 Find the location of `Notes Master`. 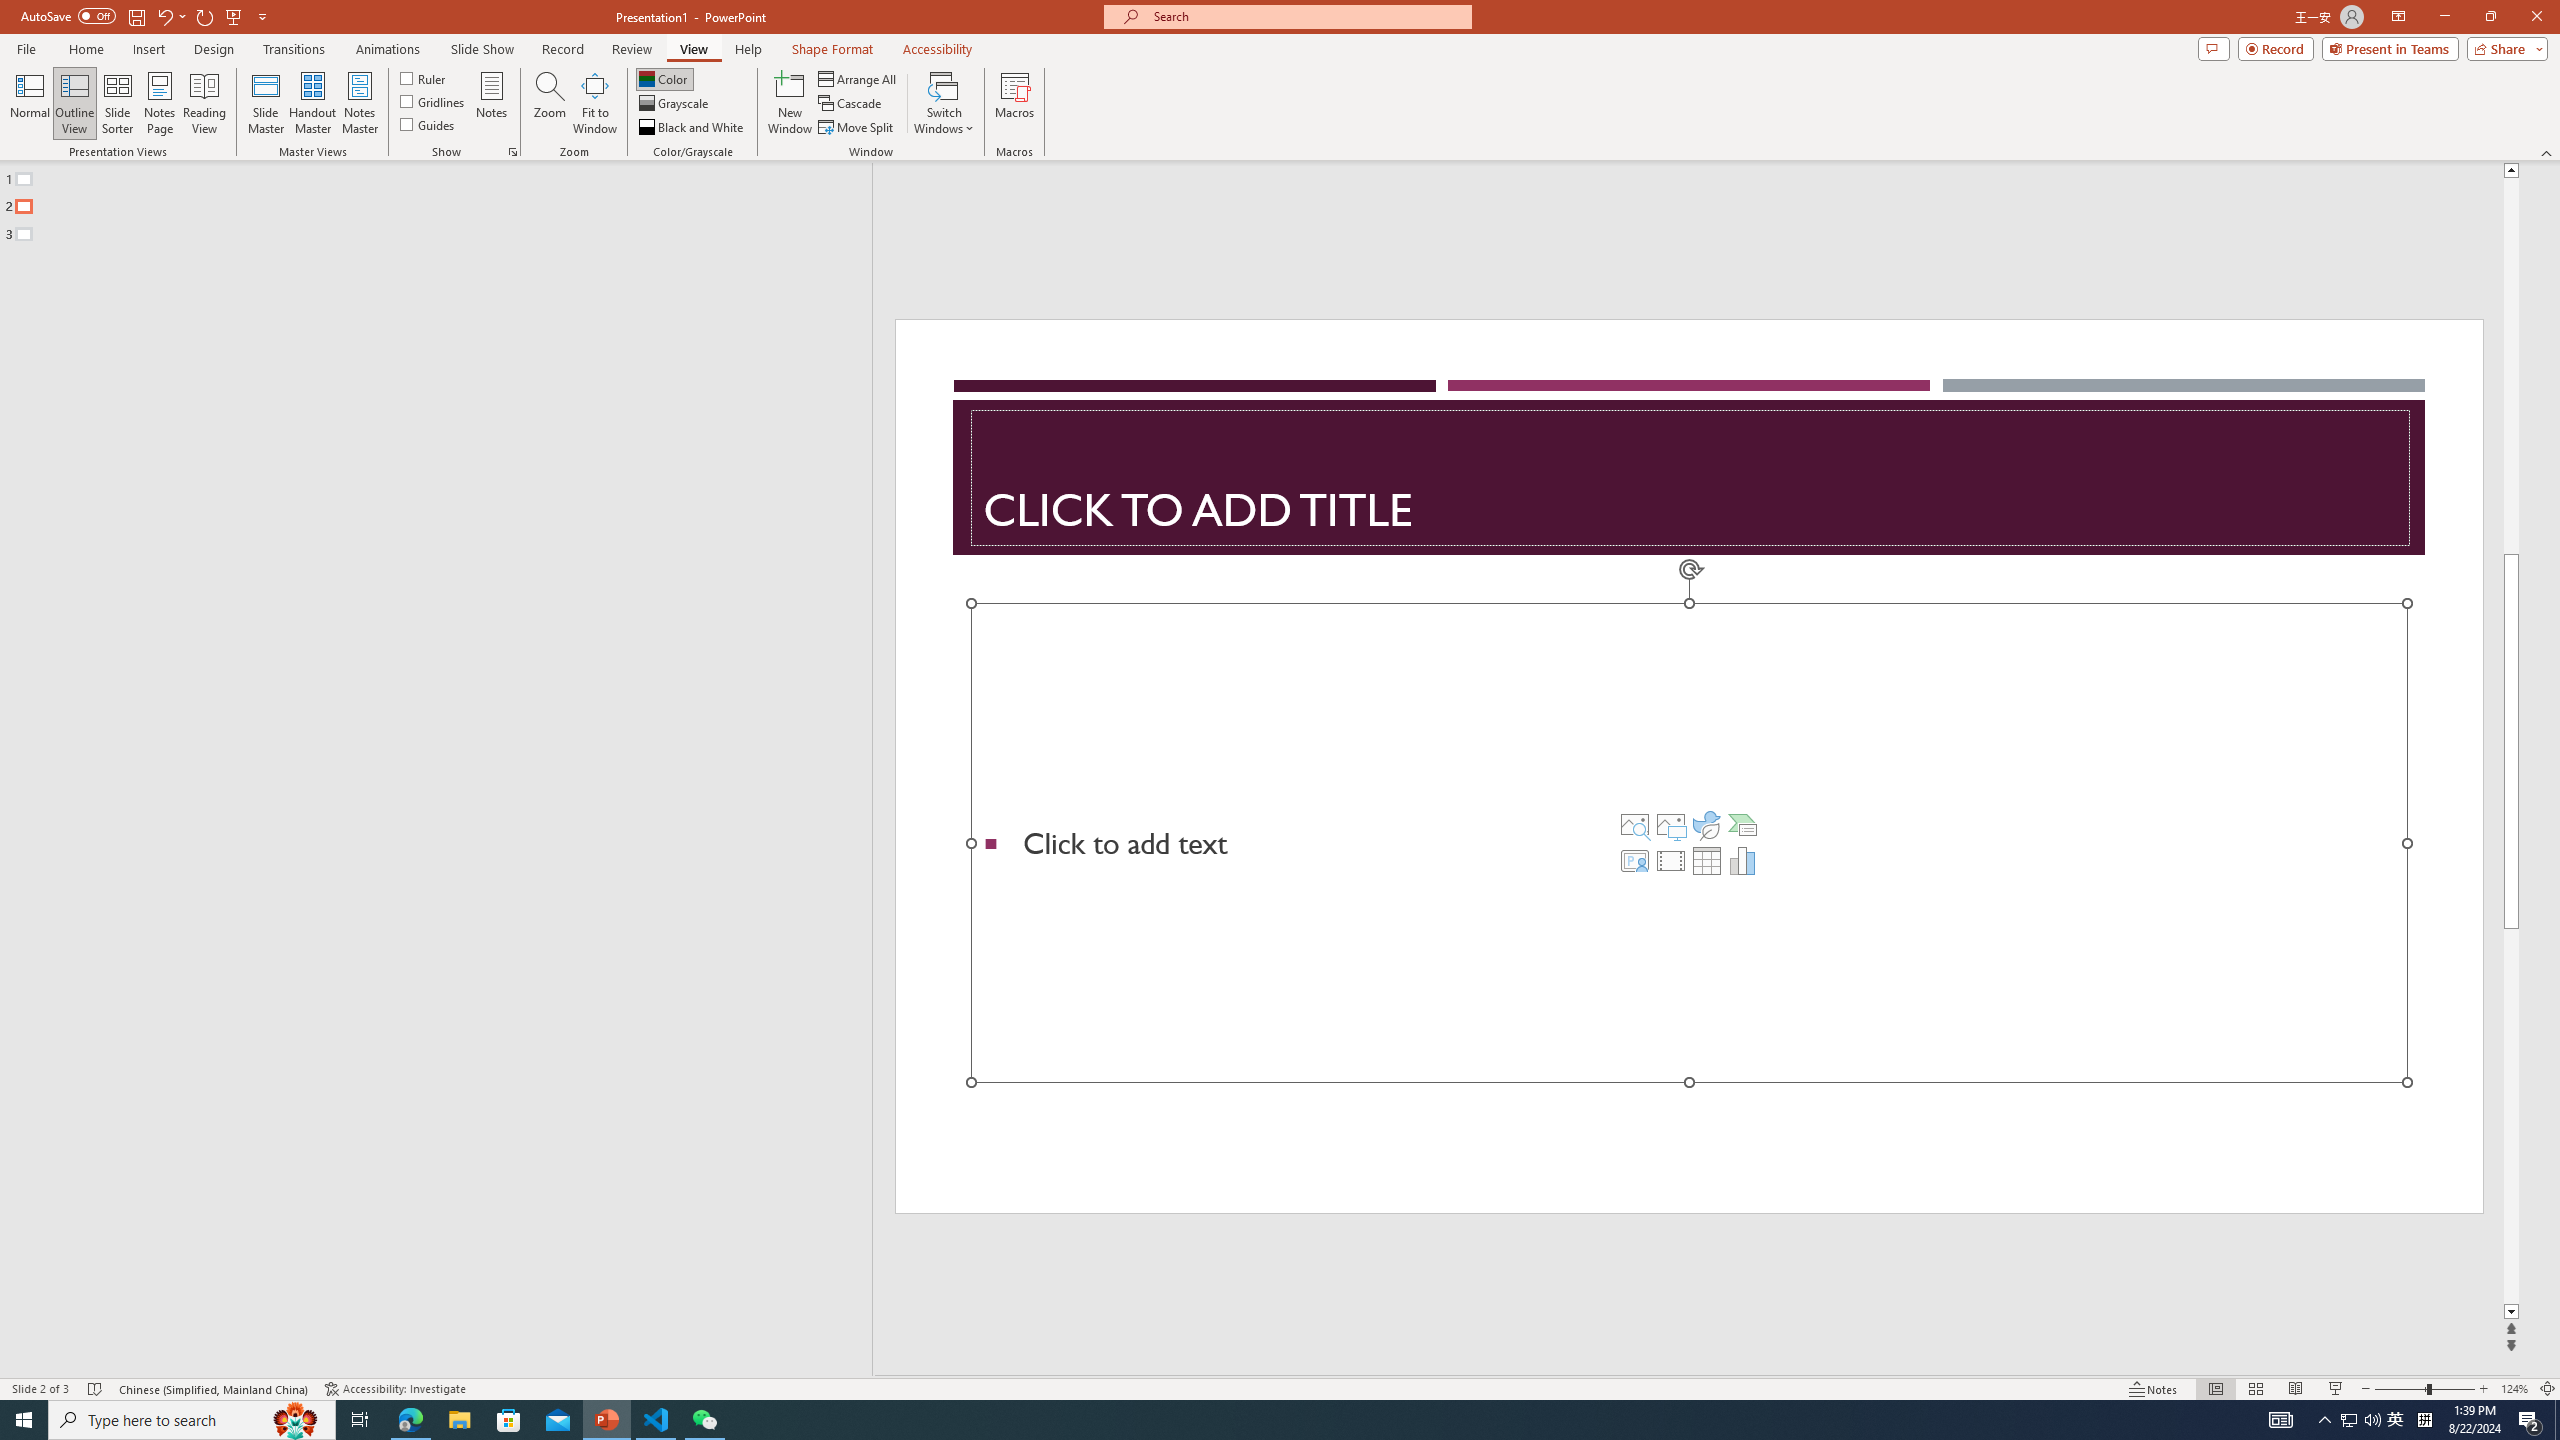

Notes Master is located at coordinates (359, 103).